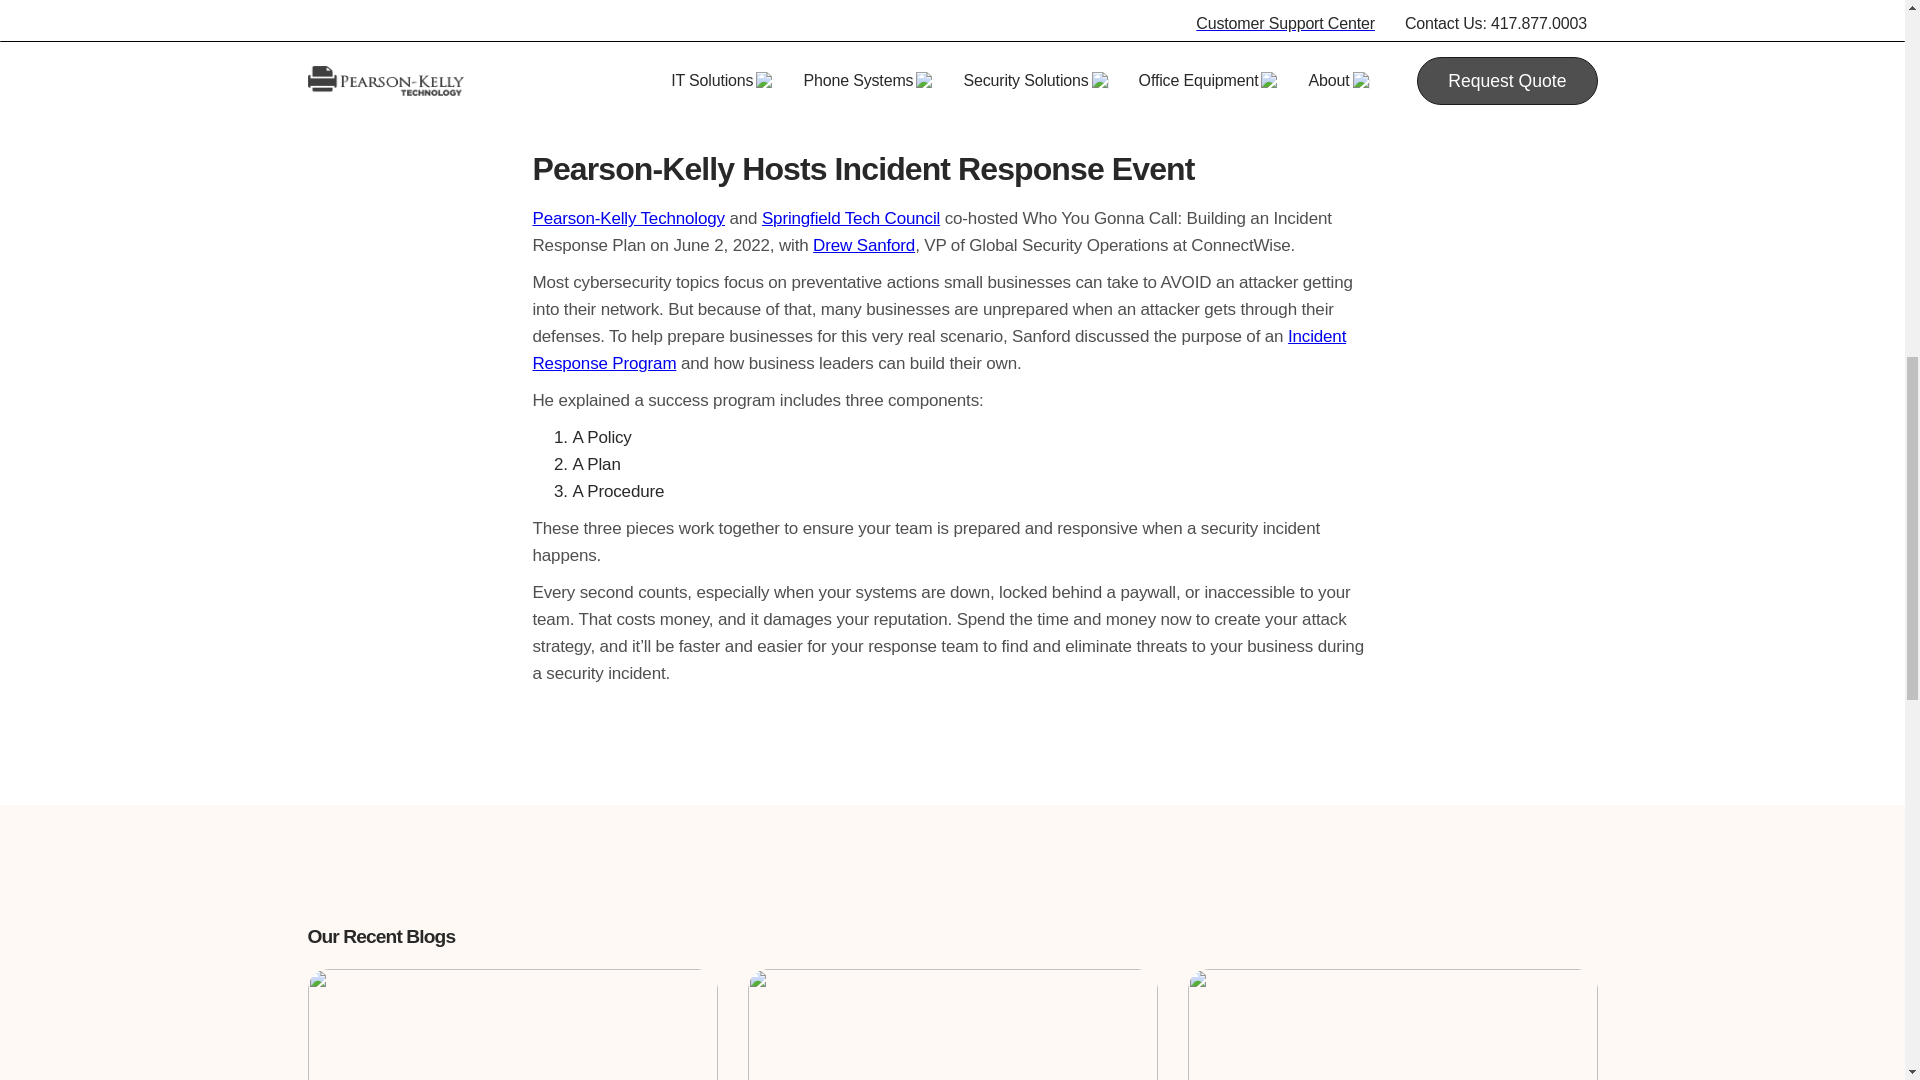  Describe the element at coordinates (952, 62) in the screenshot. I see `Who You Gonna Call: Building an Incident Response Plan` at that location.